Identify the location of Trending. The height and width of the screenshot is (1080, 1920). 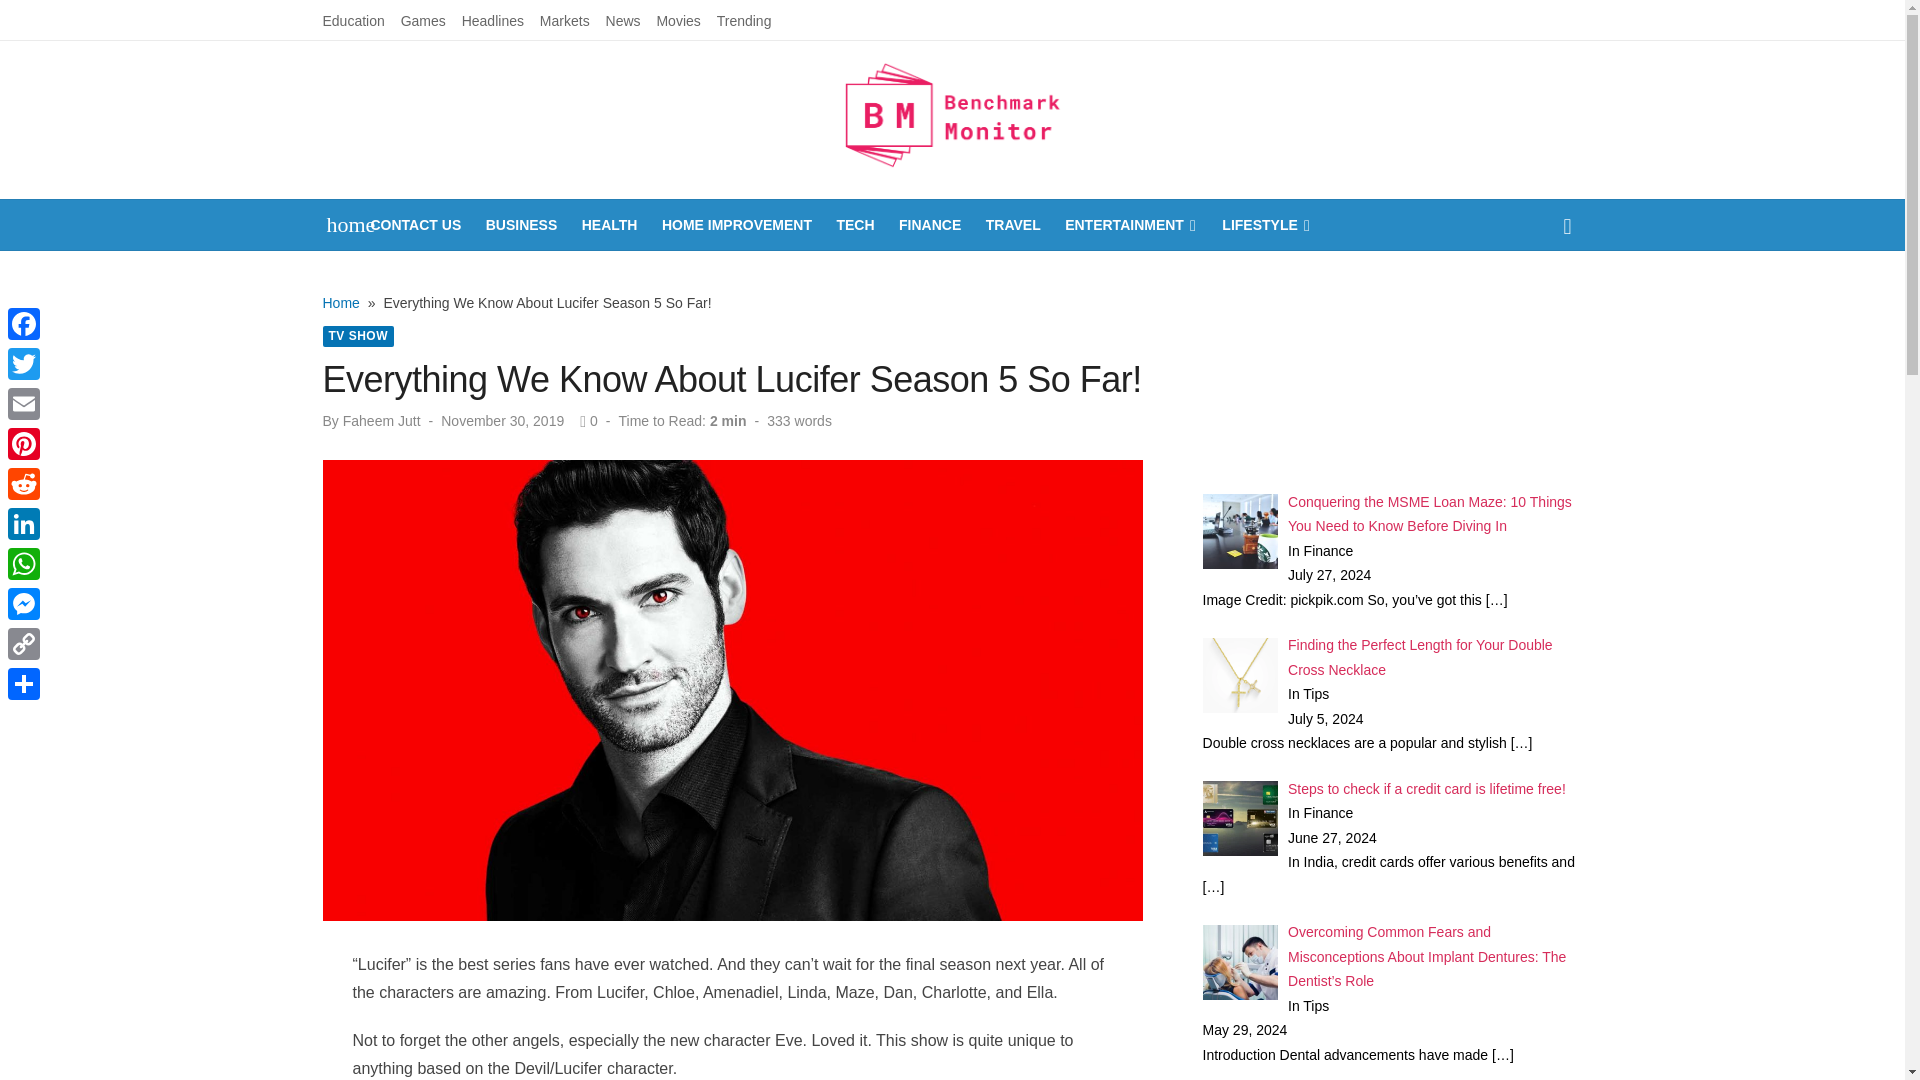
(744, 20).